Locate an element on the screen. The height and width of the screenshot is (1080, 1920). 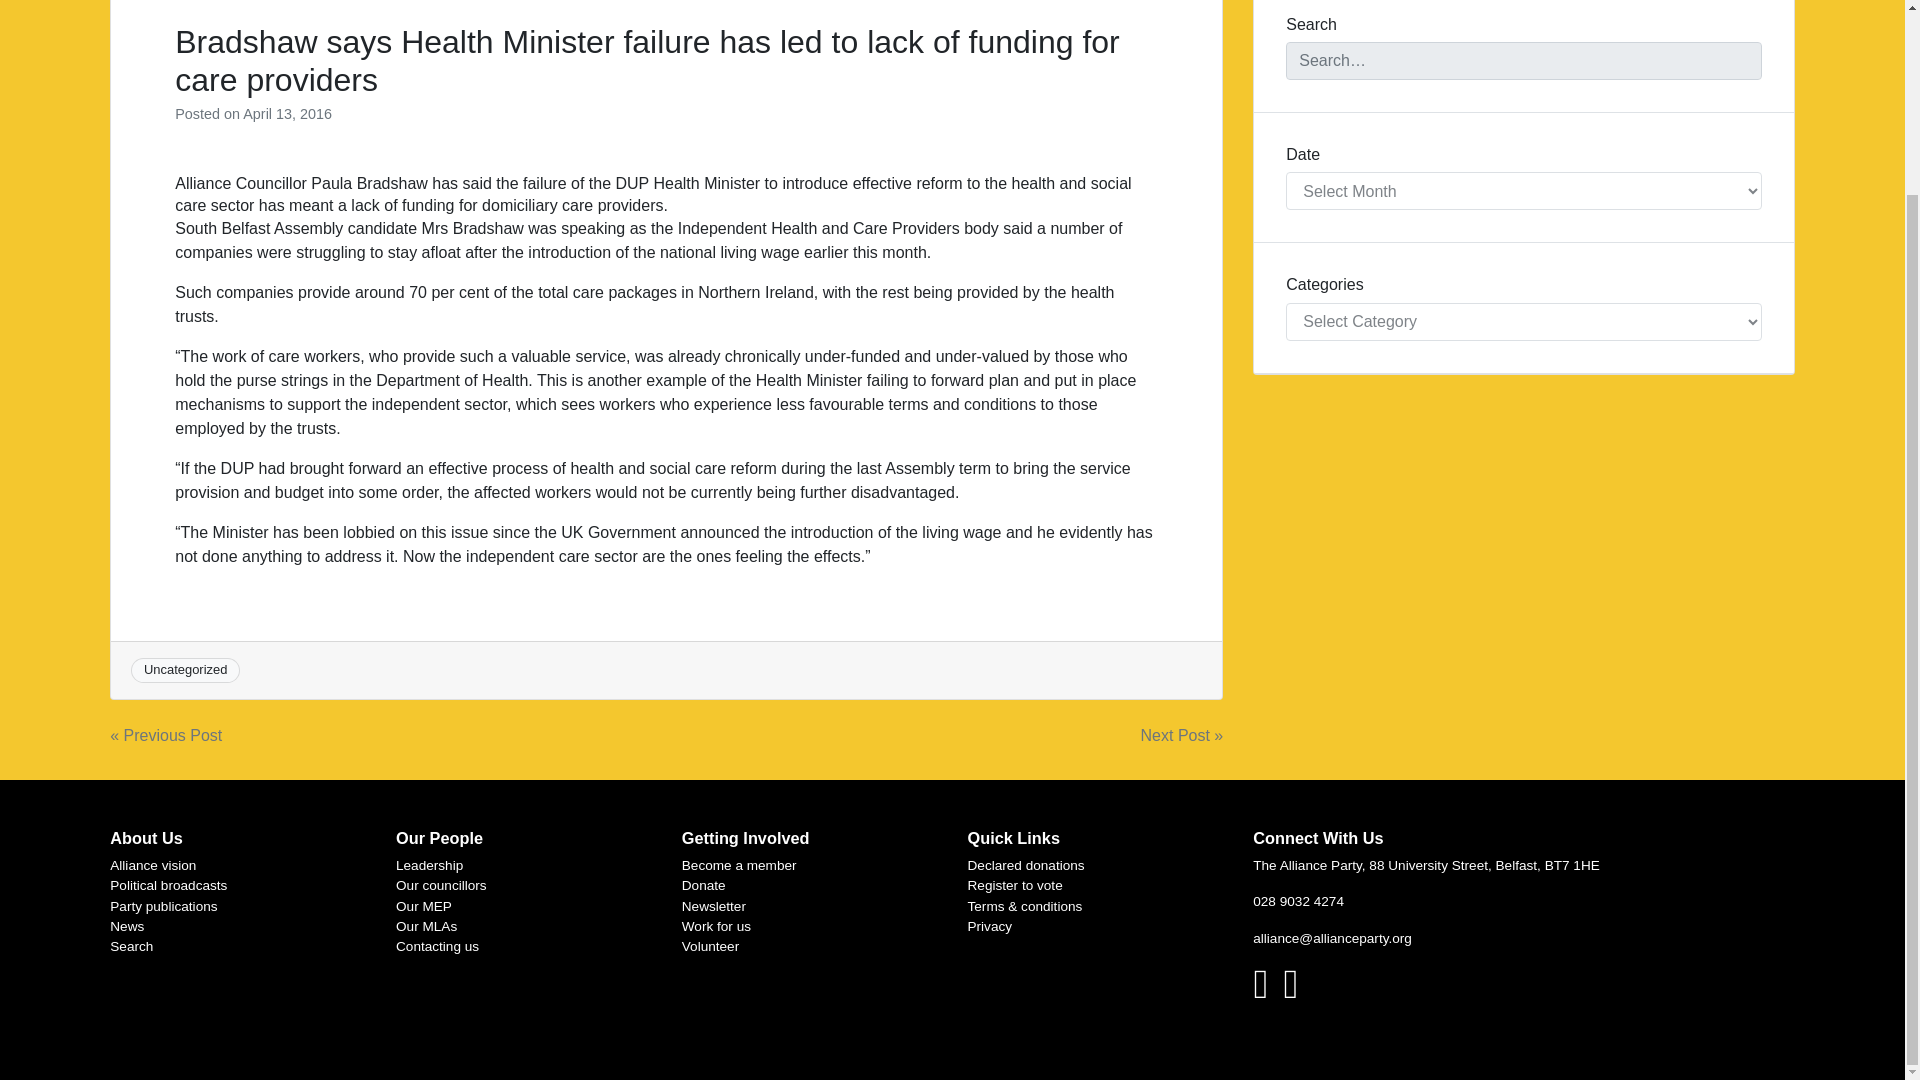
Our MEP is located at coordinates (423, 906).